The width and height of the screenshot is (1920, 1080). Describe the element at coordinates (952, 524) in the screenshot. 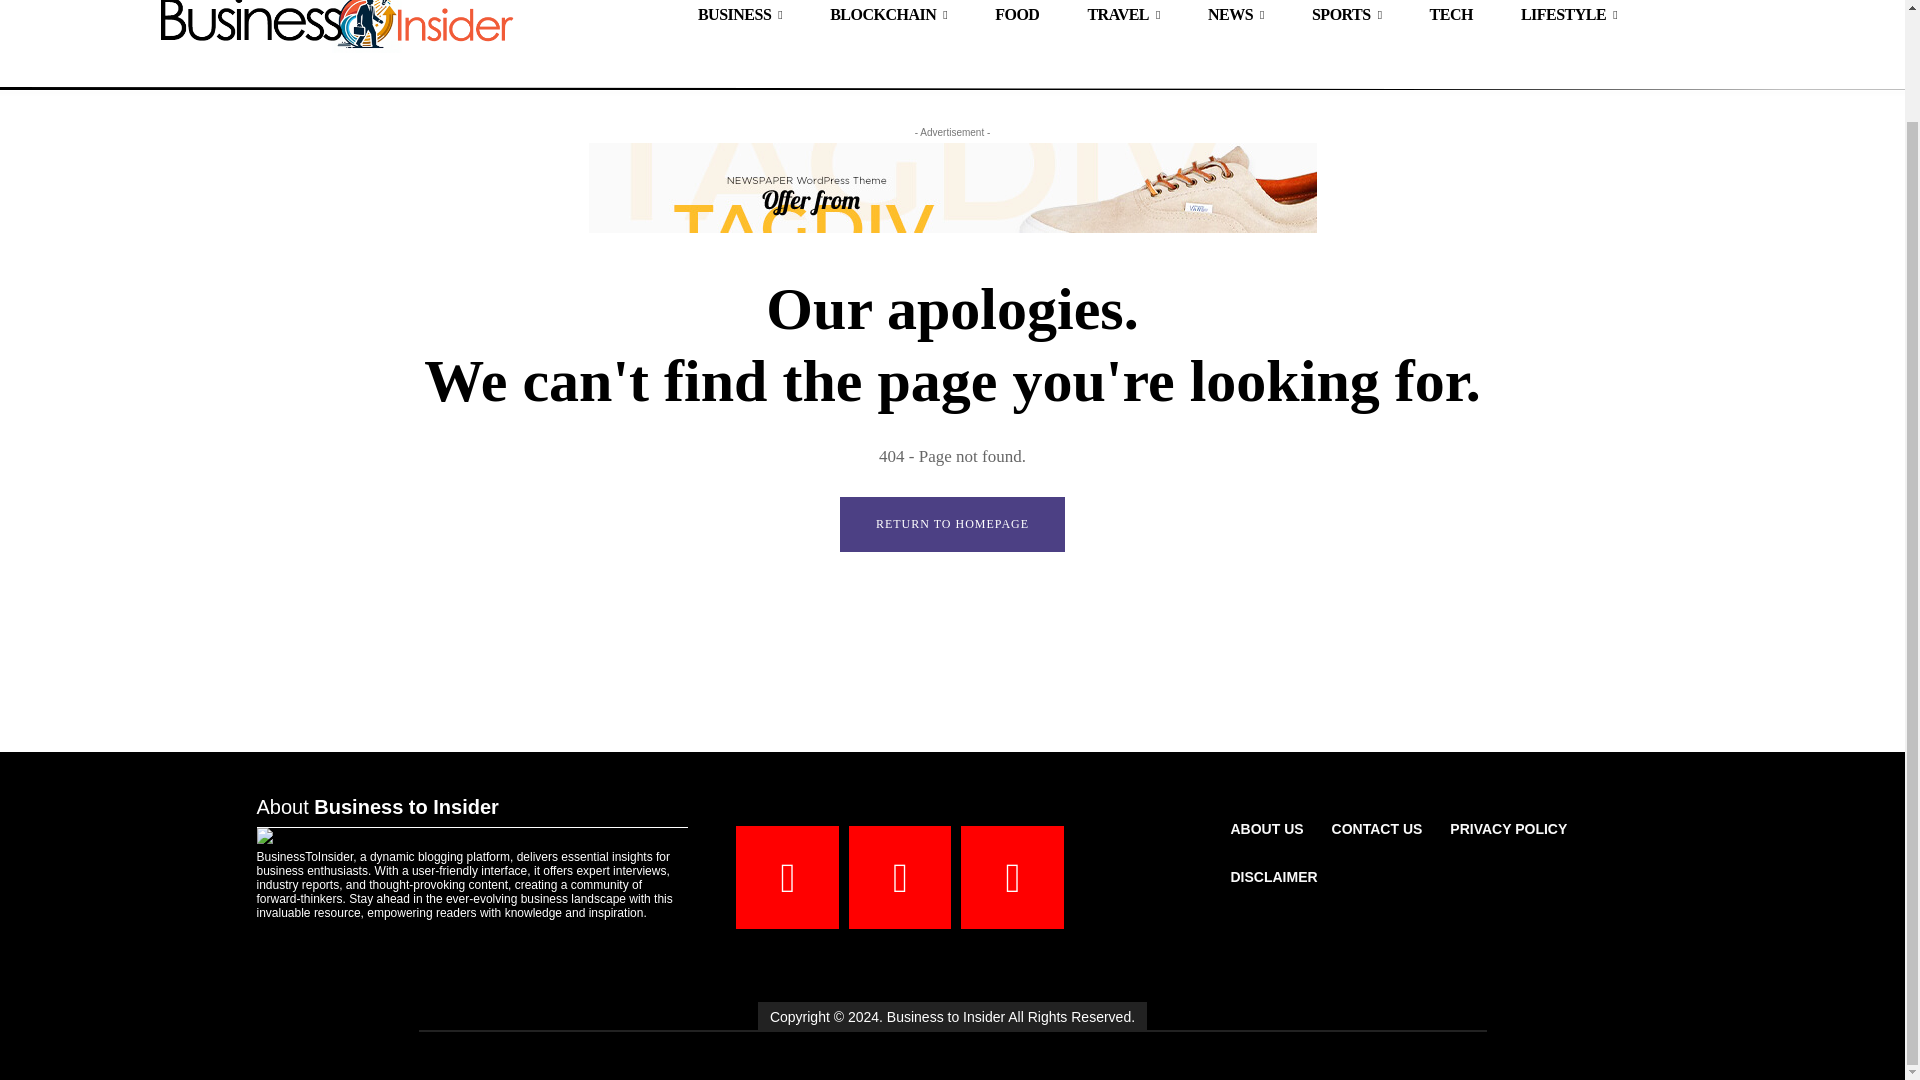

I see `Return to Homepage` at that location.